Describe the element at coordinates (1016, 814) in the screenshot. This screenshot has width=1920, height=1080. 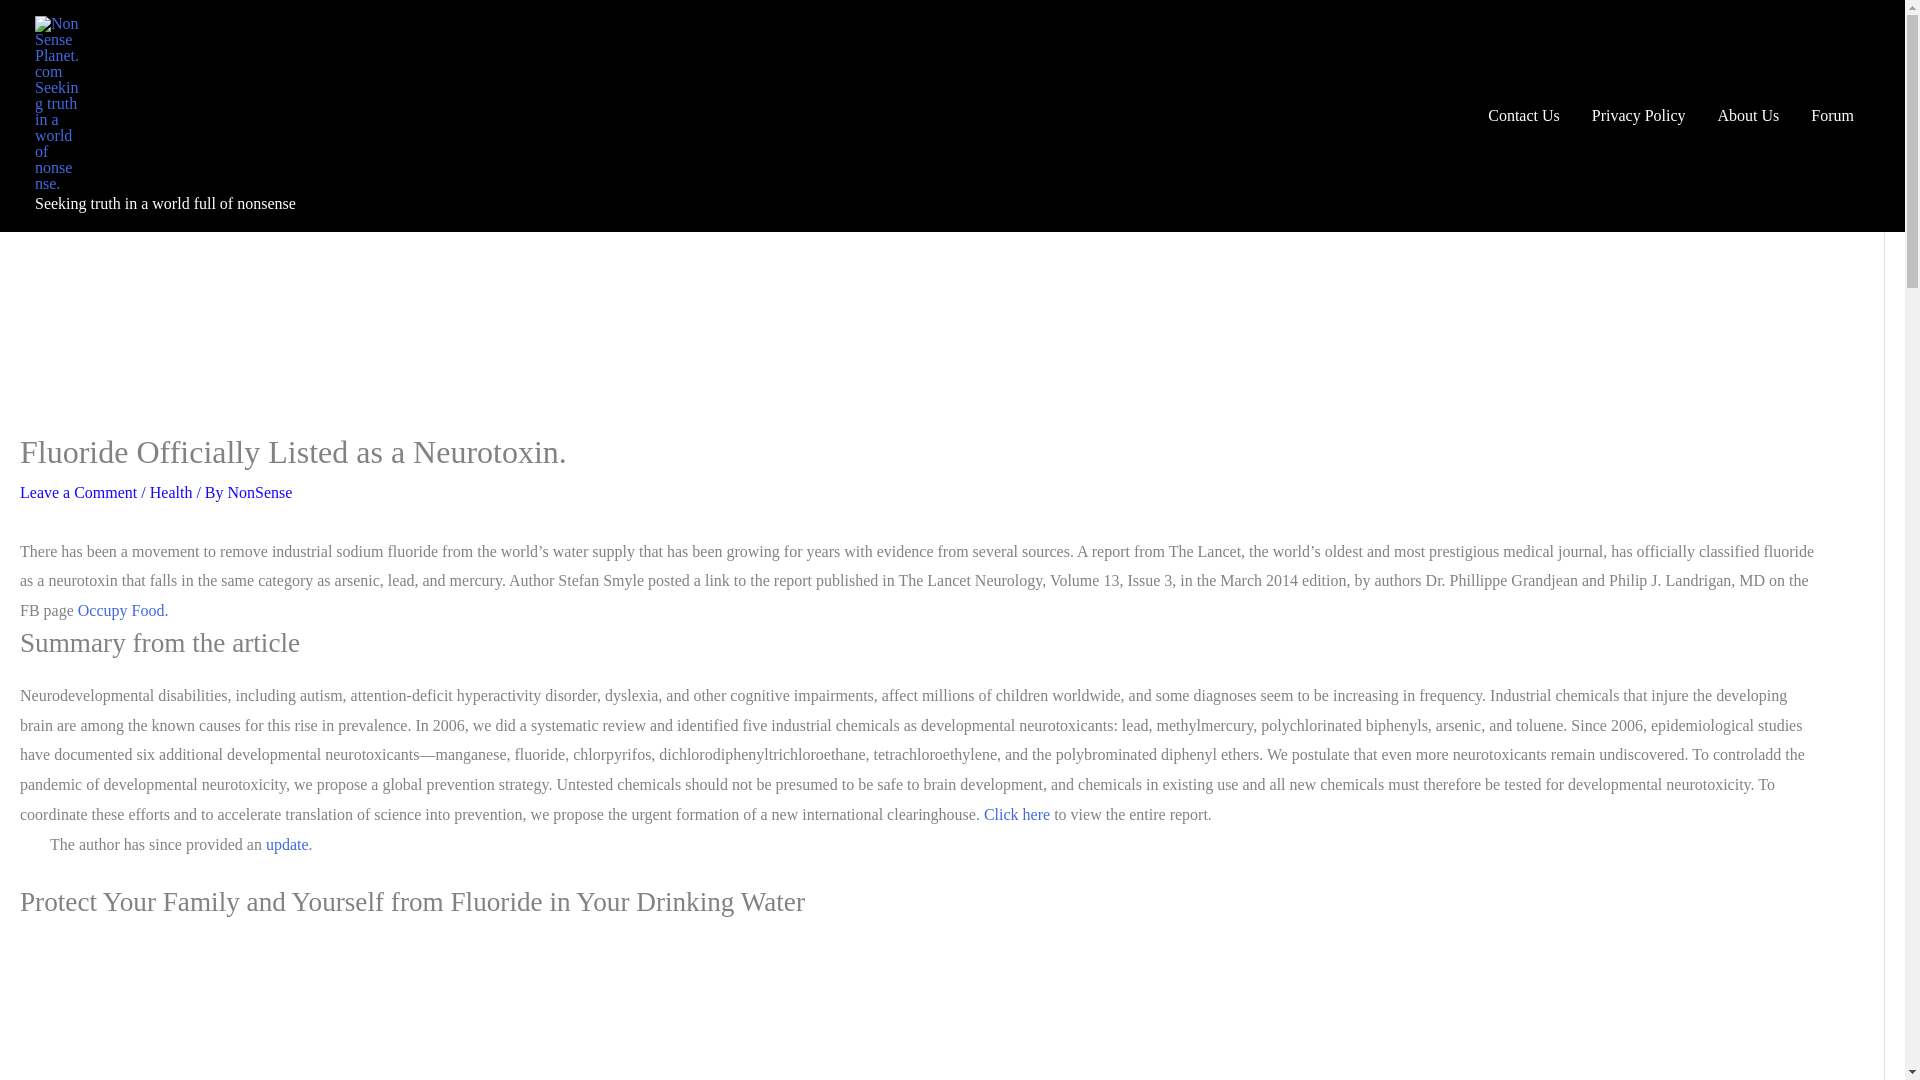
I see `Click here` at that location.